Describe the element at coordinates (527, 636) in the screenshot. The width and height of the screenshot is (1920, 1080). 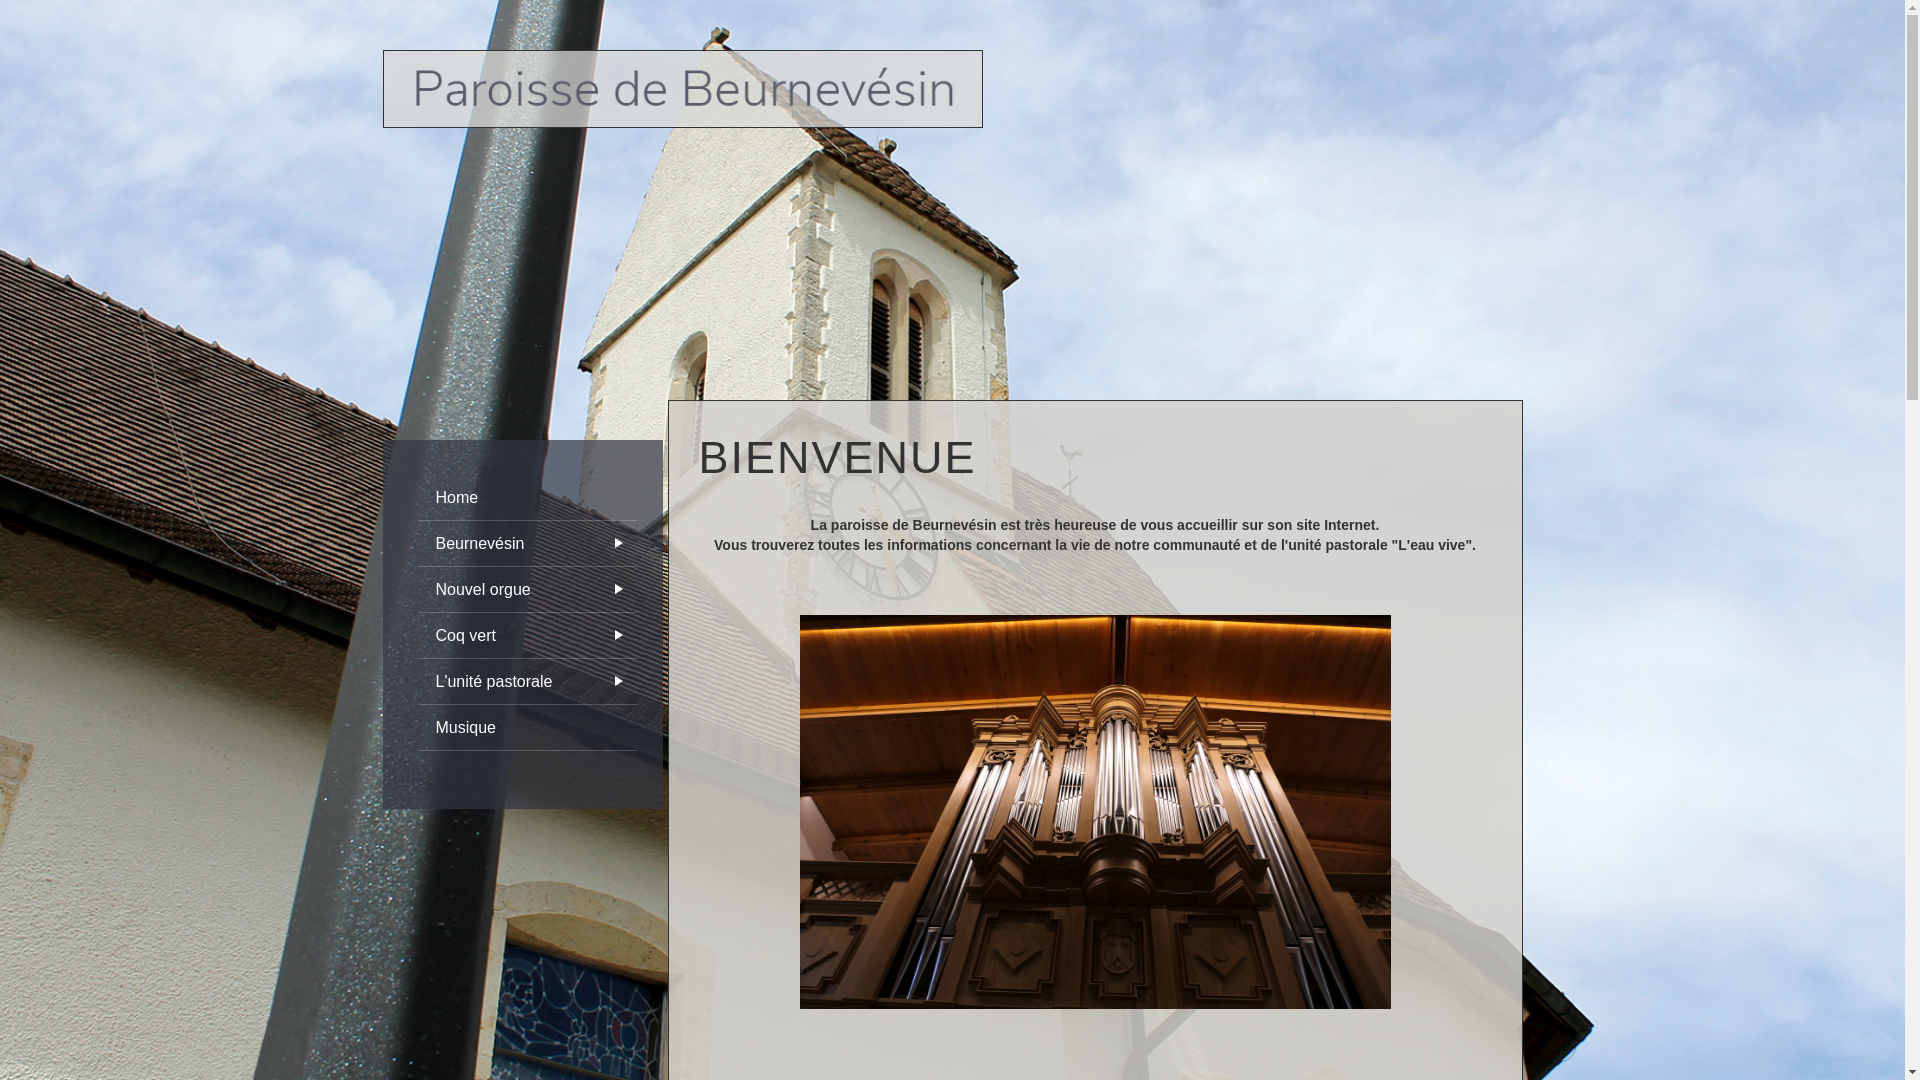
I see `Coq vert` at that location.